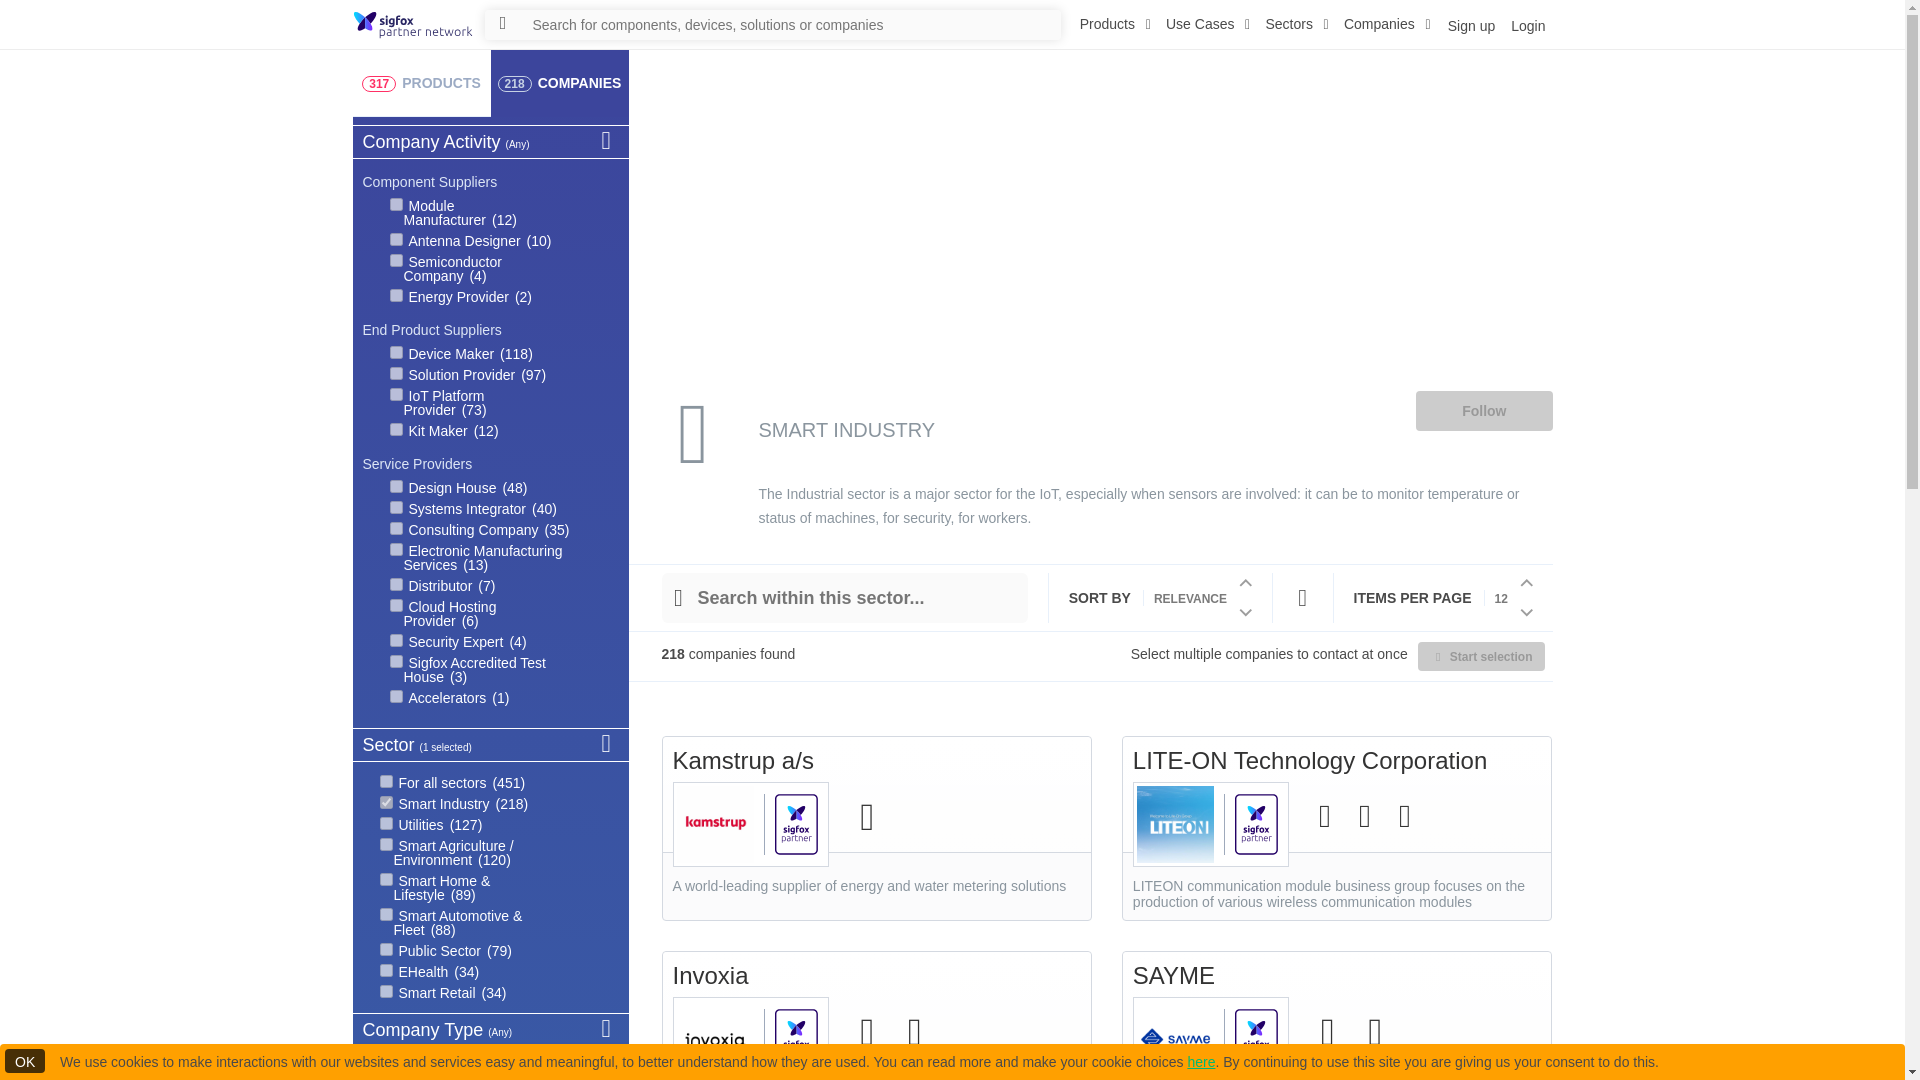 This screenshot has height=1080, width=1920. What do you see at coordinates (396, 584) in the screenshot?
I see `on` at bounding box center [396, 584].